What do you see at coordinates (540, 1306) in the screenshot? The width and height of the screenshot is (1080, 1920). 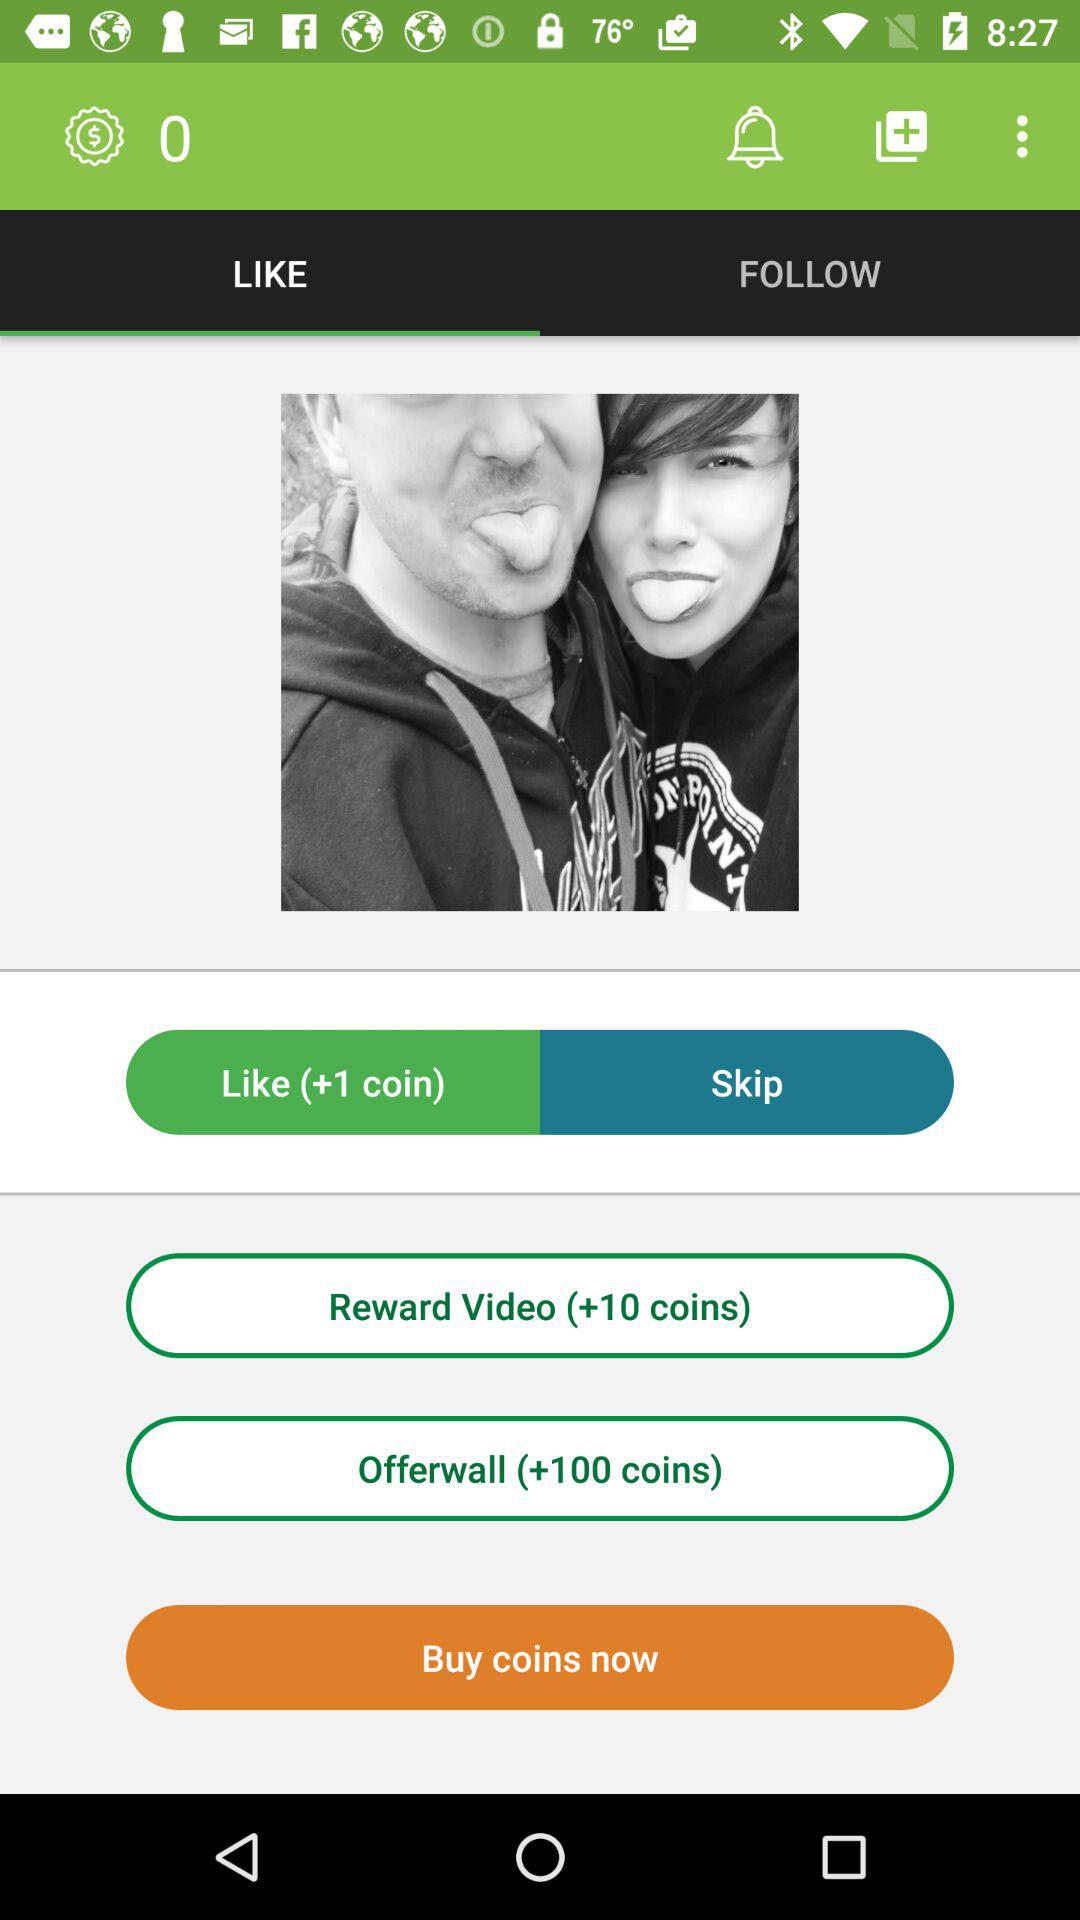 I see `launch the reward video 10 icon` at bounding box center [540, 1306].